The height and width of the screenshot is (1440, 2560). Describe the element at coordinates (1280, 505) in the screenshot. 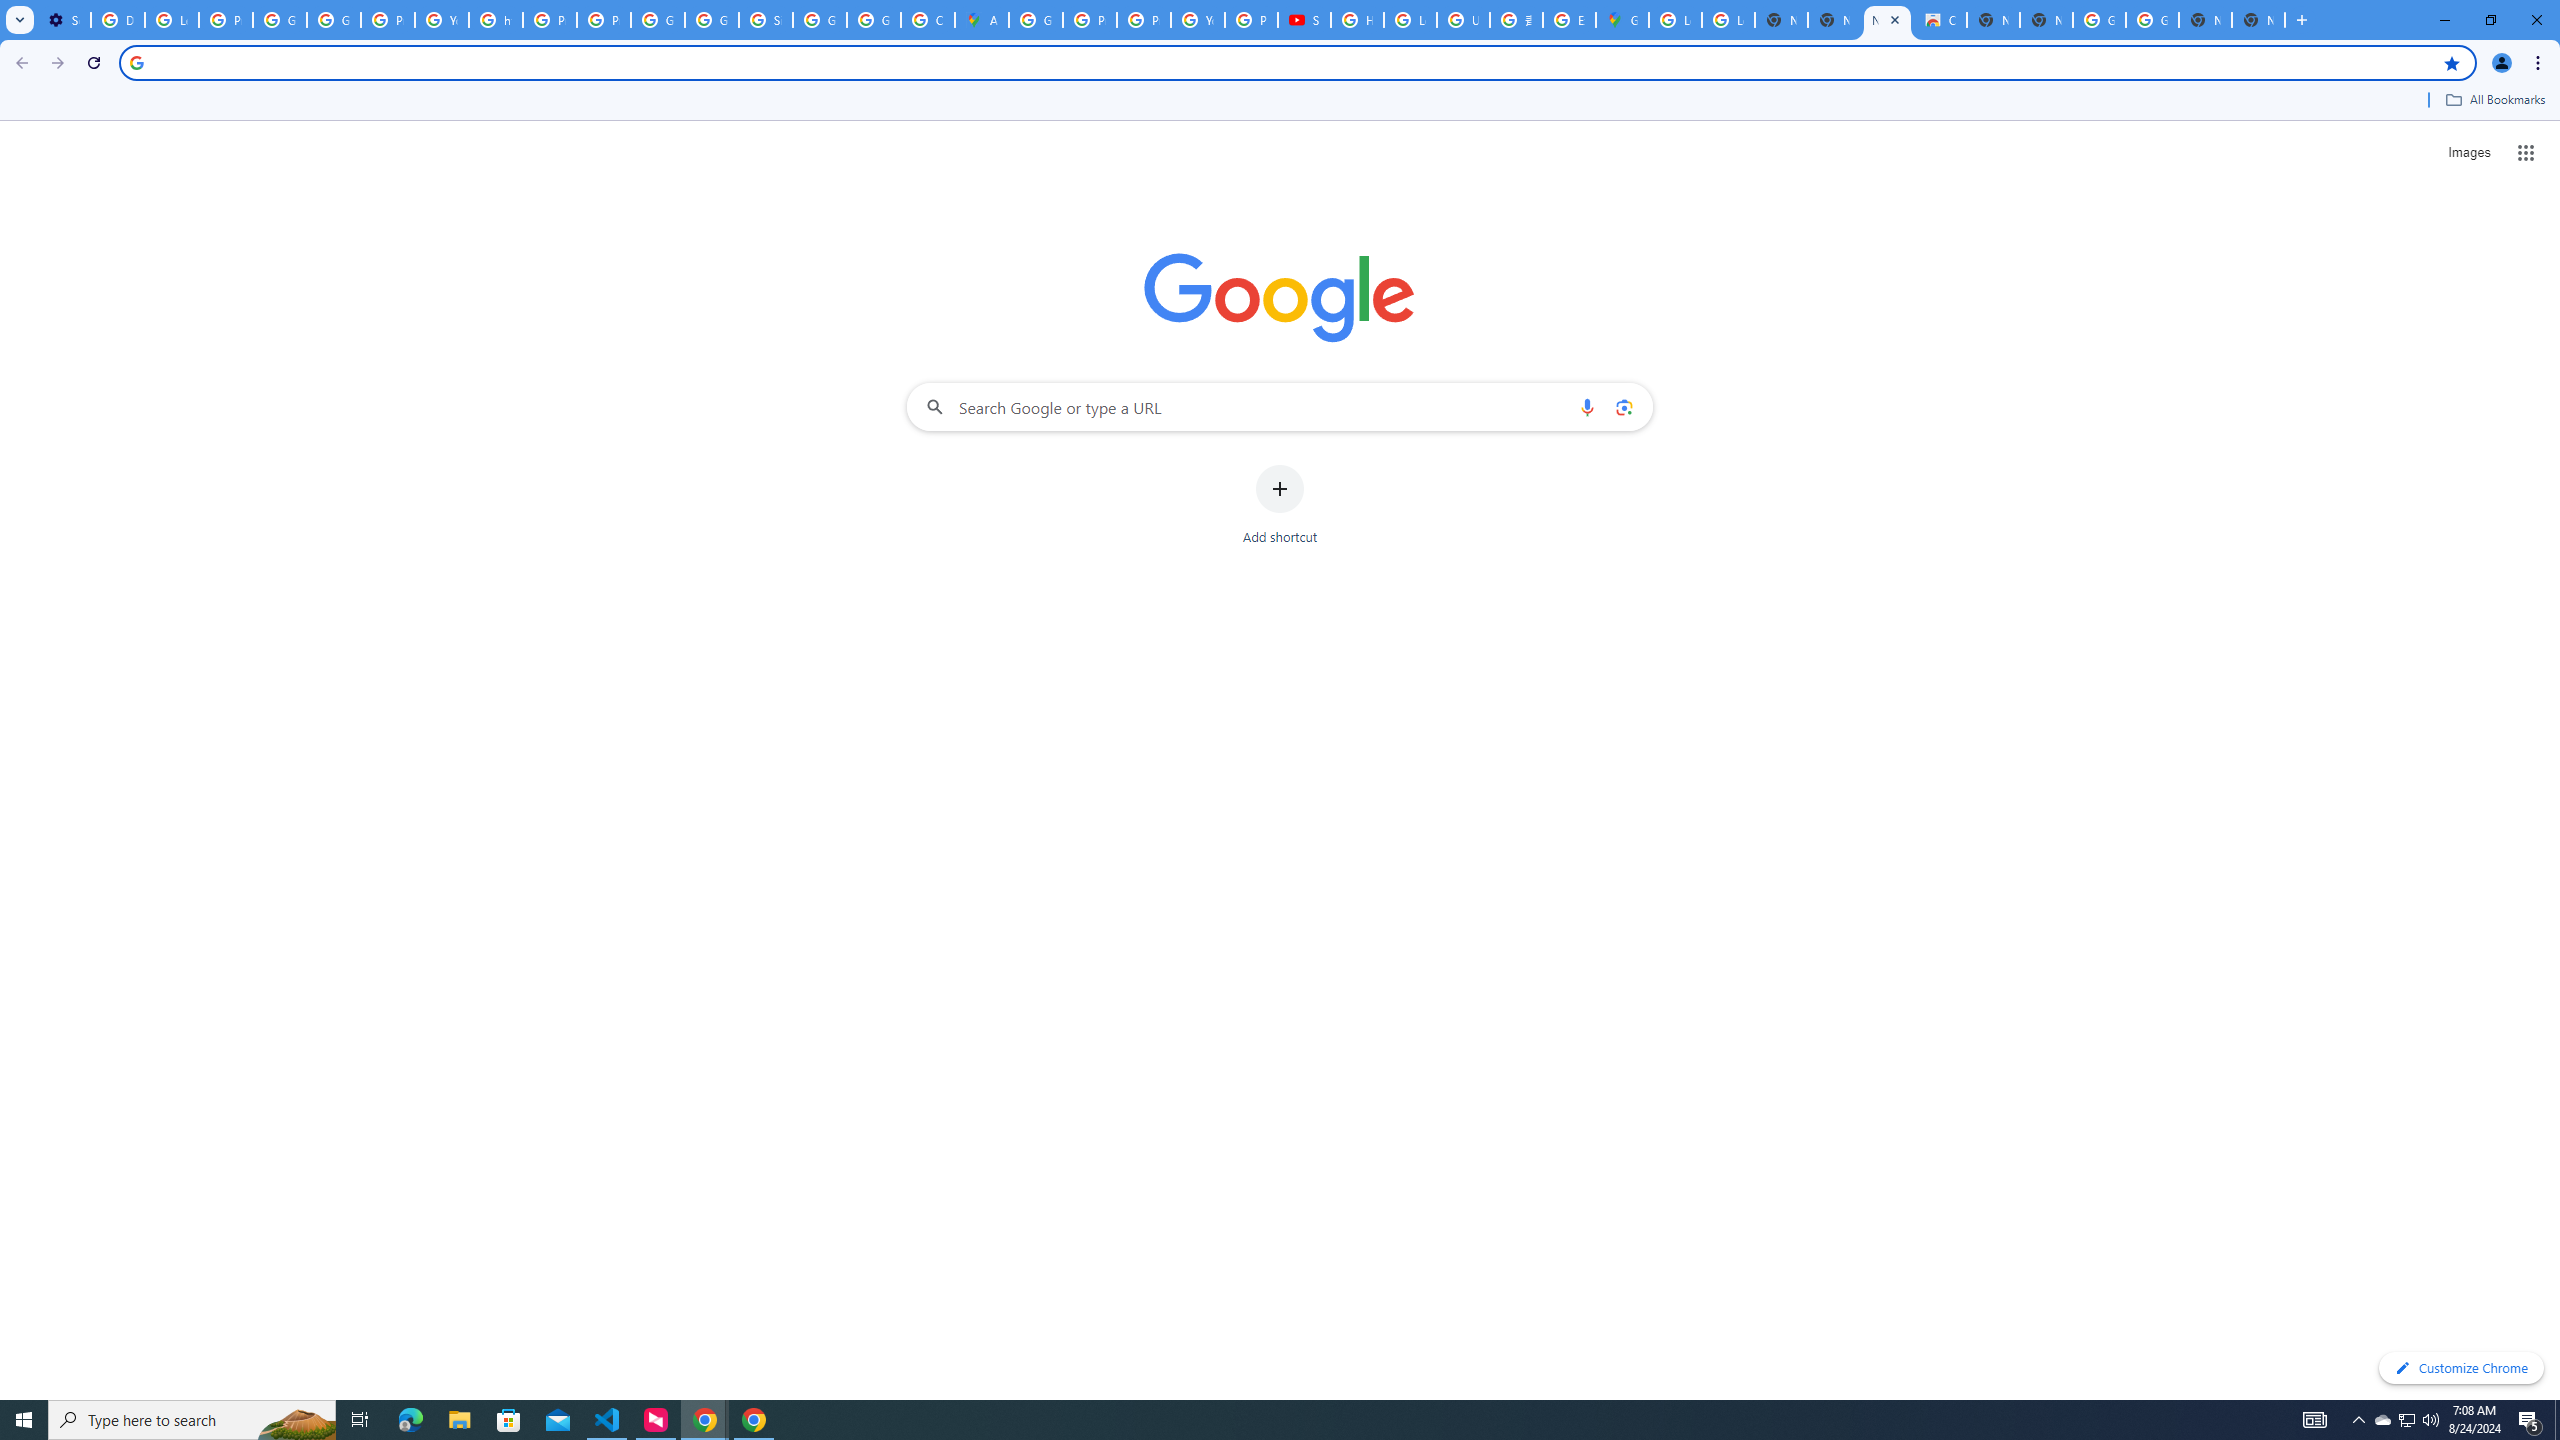

I see `Add shortcut` at that location.